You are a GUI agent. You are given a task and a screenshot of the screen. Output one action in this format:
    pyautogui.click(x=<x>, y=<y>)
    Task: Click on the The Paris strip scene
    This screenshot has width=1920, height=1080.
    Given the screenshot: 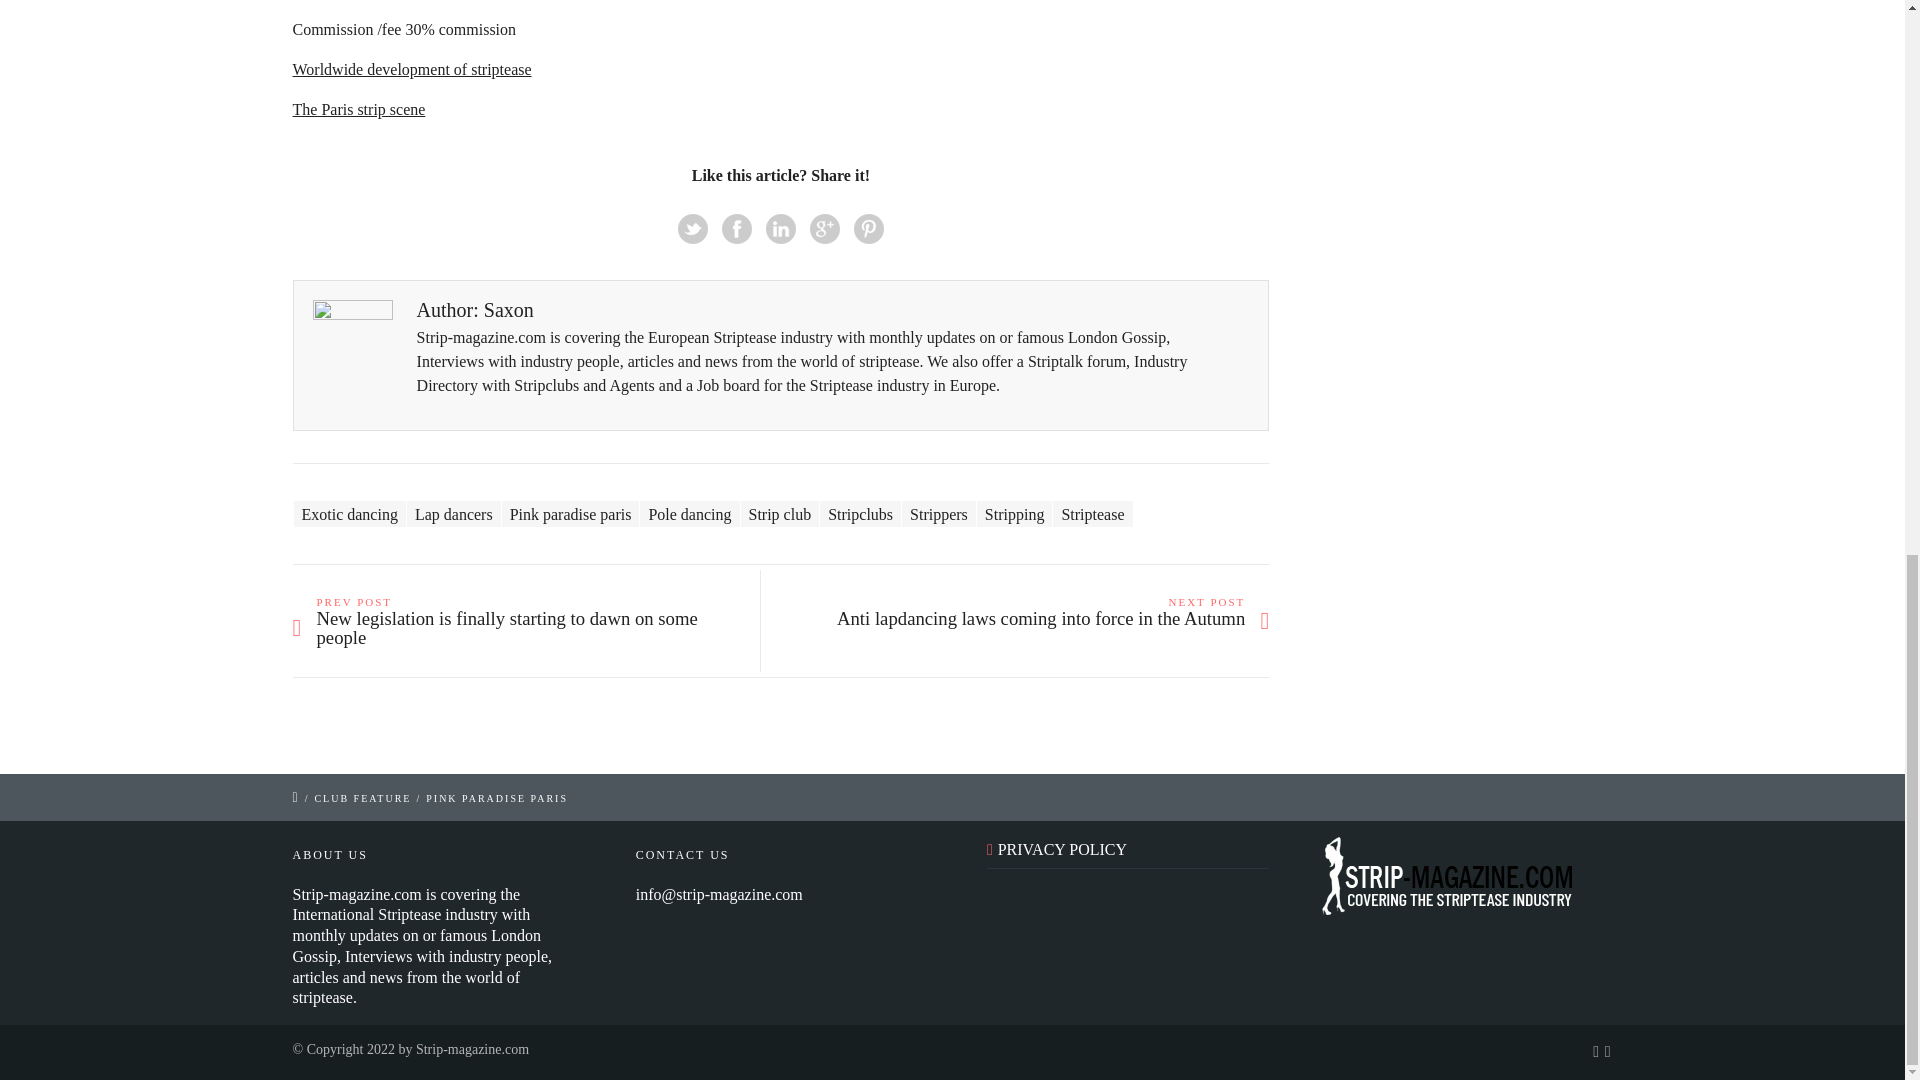 What is the action you would take?
    pyautogui.click(x=358, y=109)
    